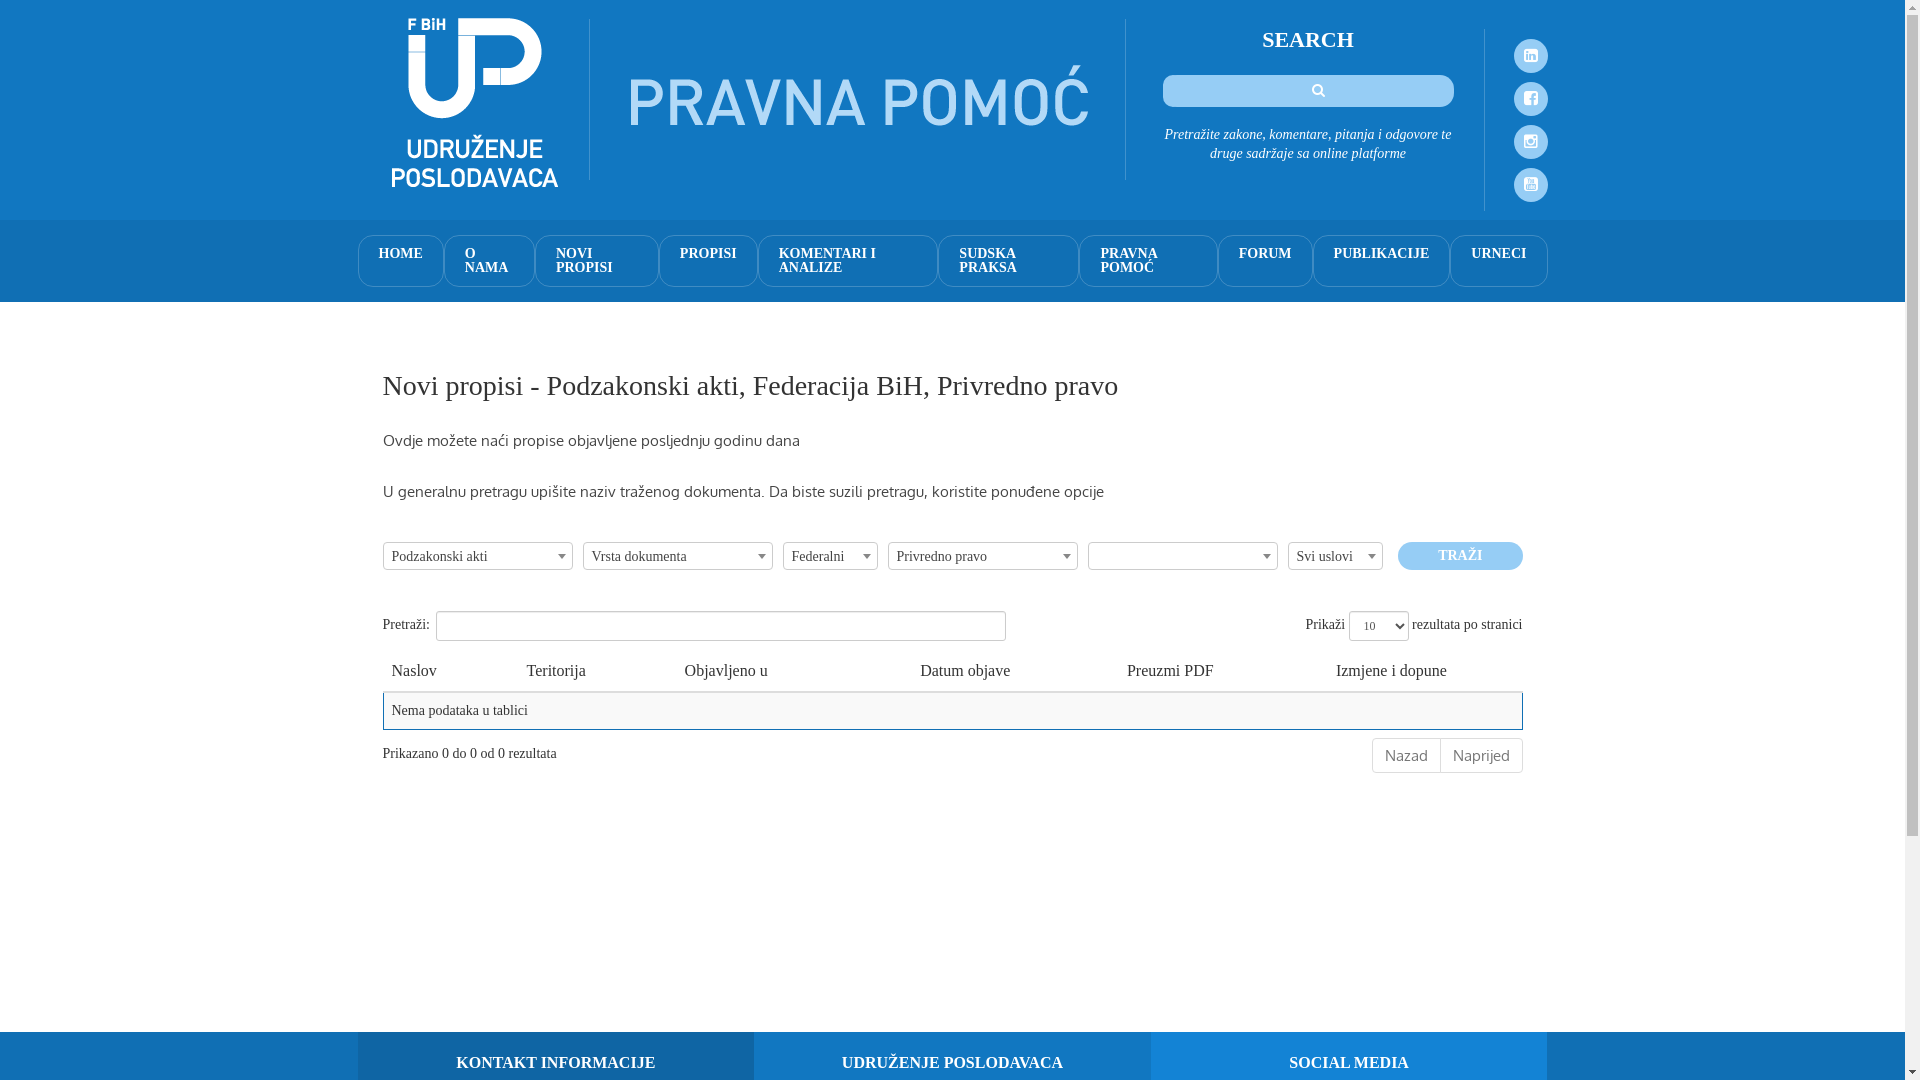 The image size is (1920, 1080). Describe the element at coordinates (1266, 261) in the screenshot. I see `FORUM` at that location.